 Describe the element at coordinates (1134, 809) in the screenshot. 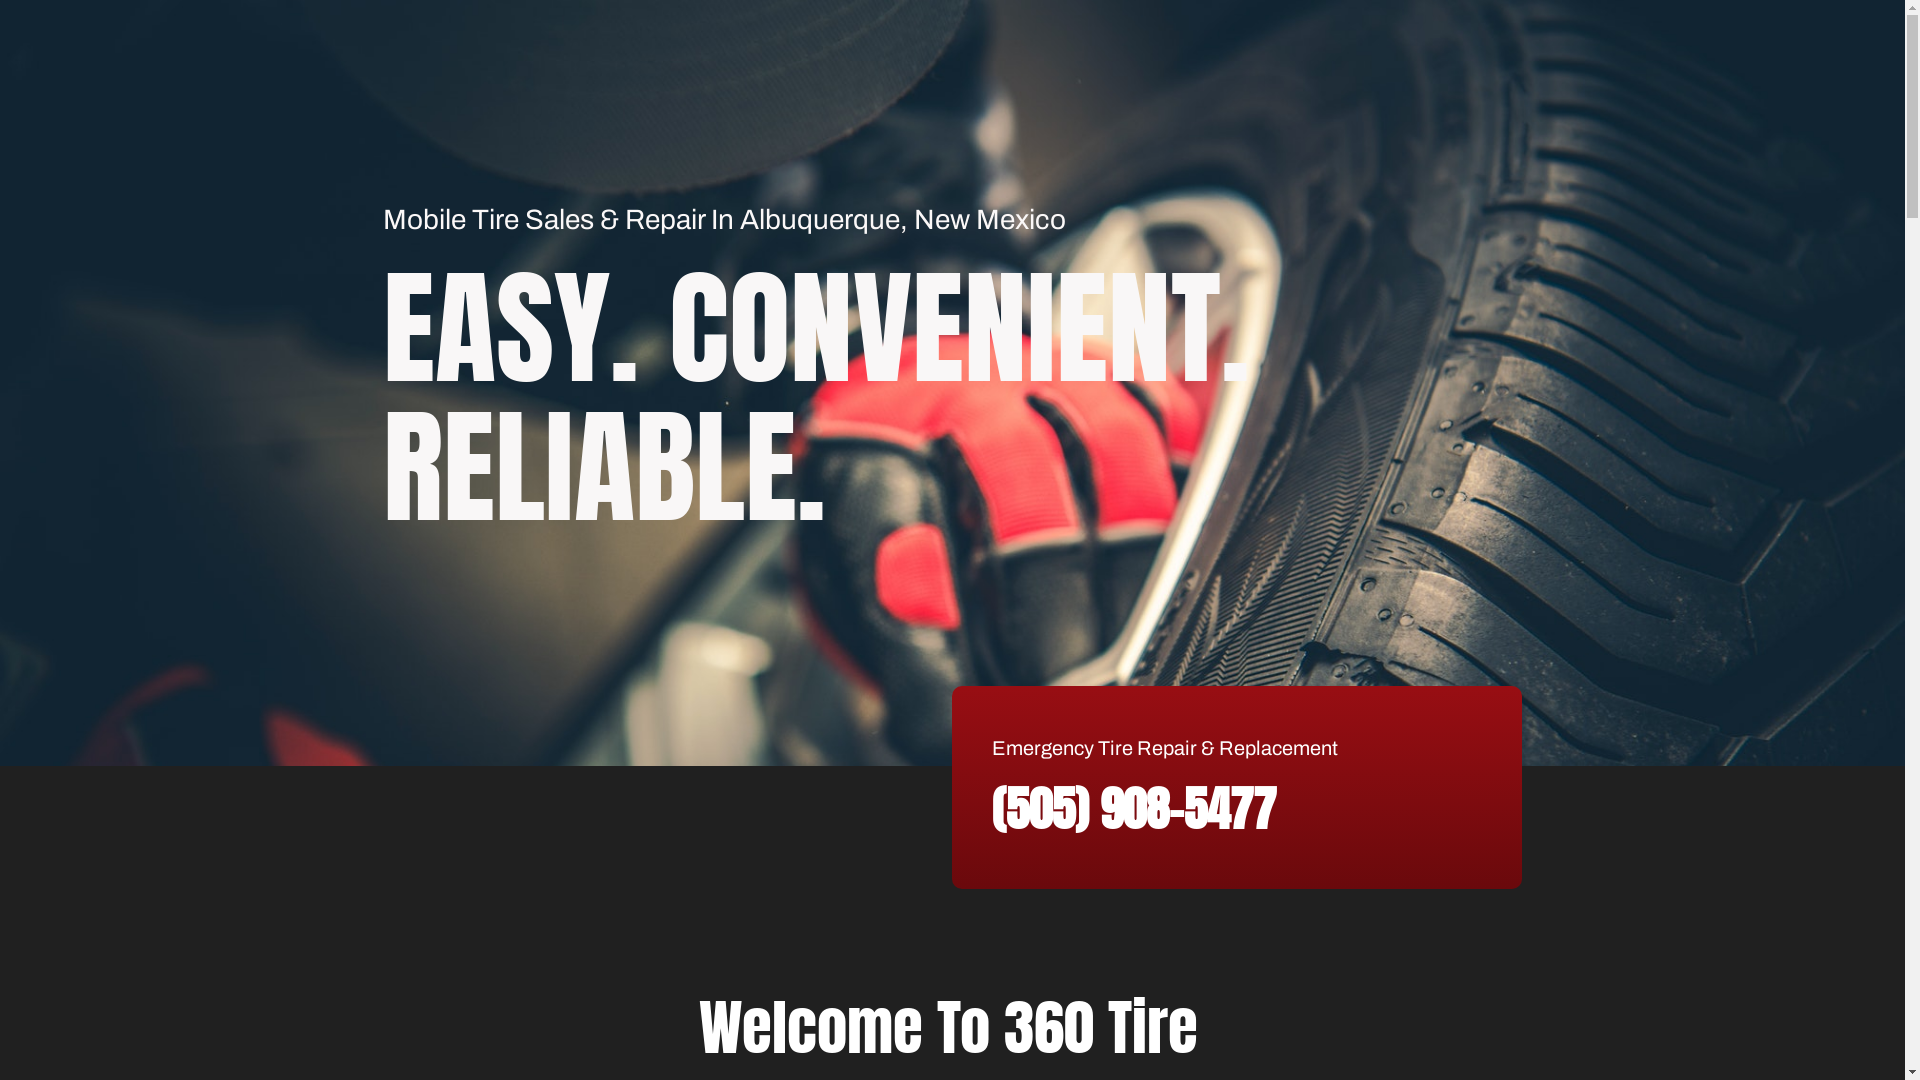

I see `(505) 908-5477` at that location.